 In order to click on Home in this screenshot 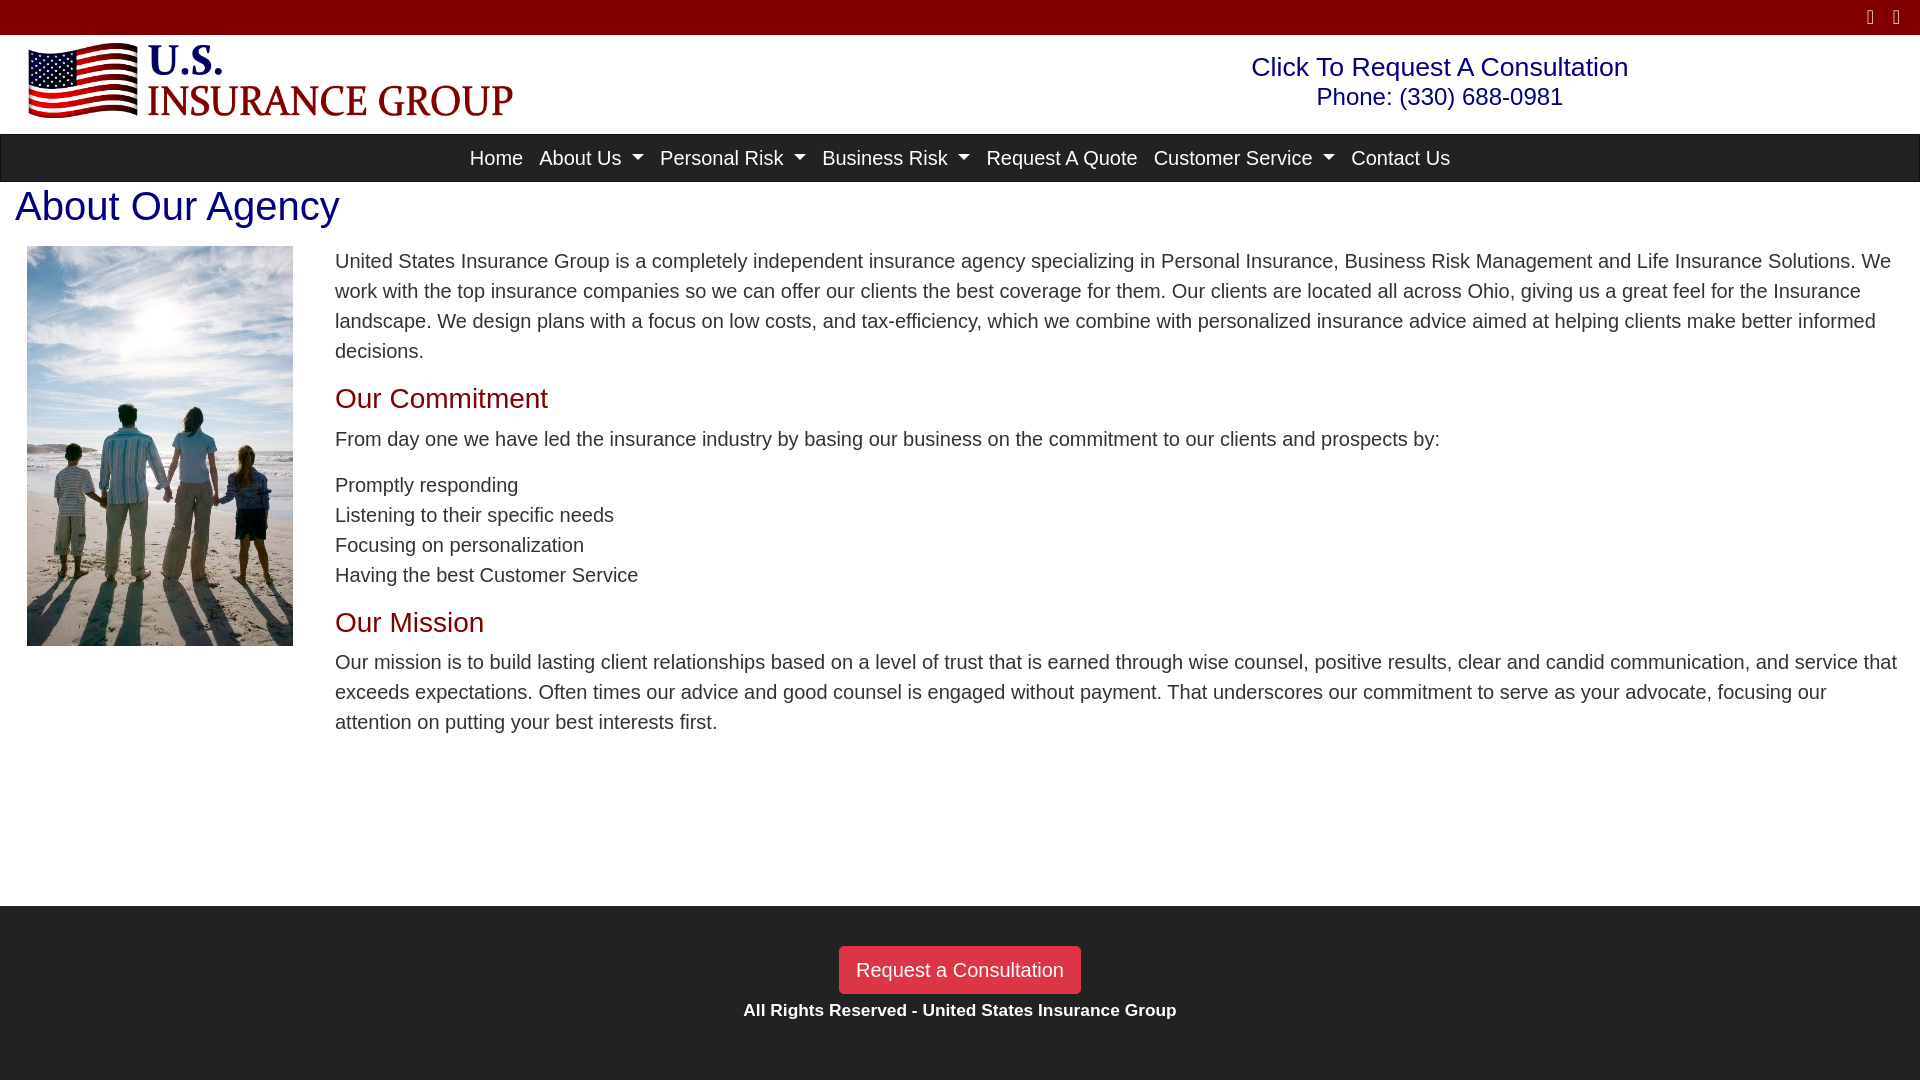, I will do `click(496, 158)`.